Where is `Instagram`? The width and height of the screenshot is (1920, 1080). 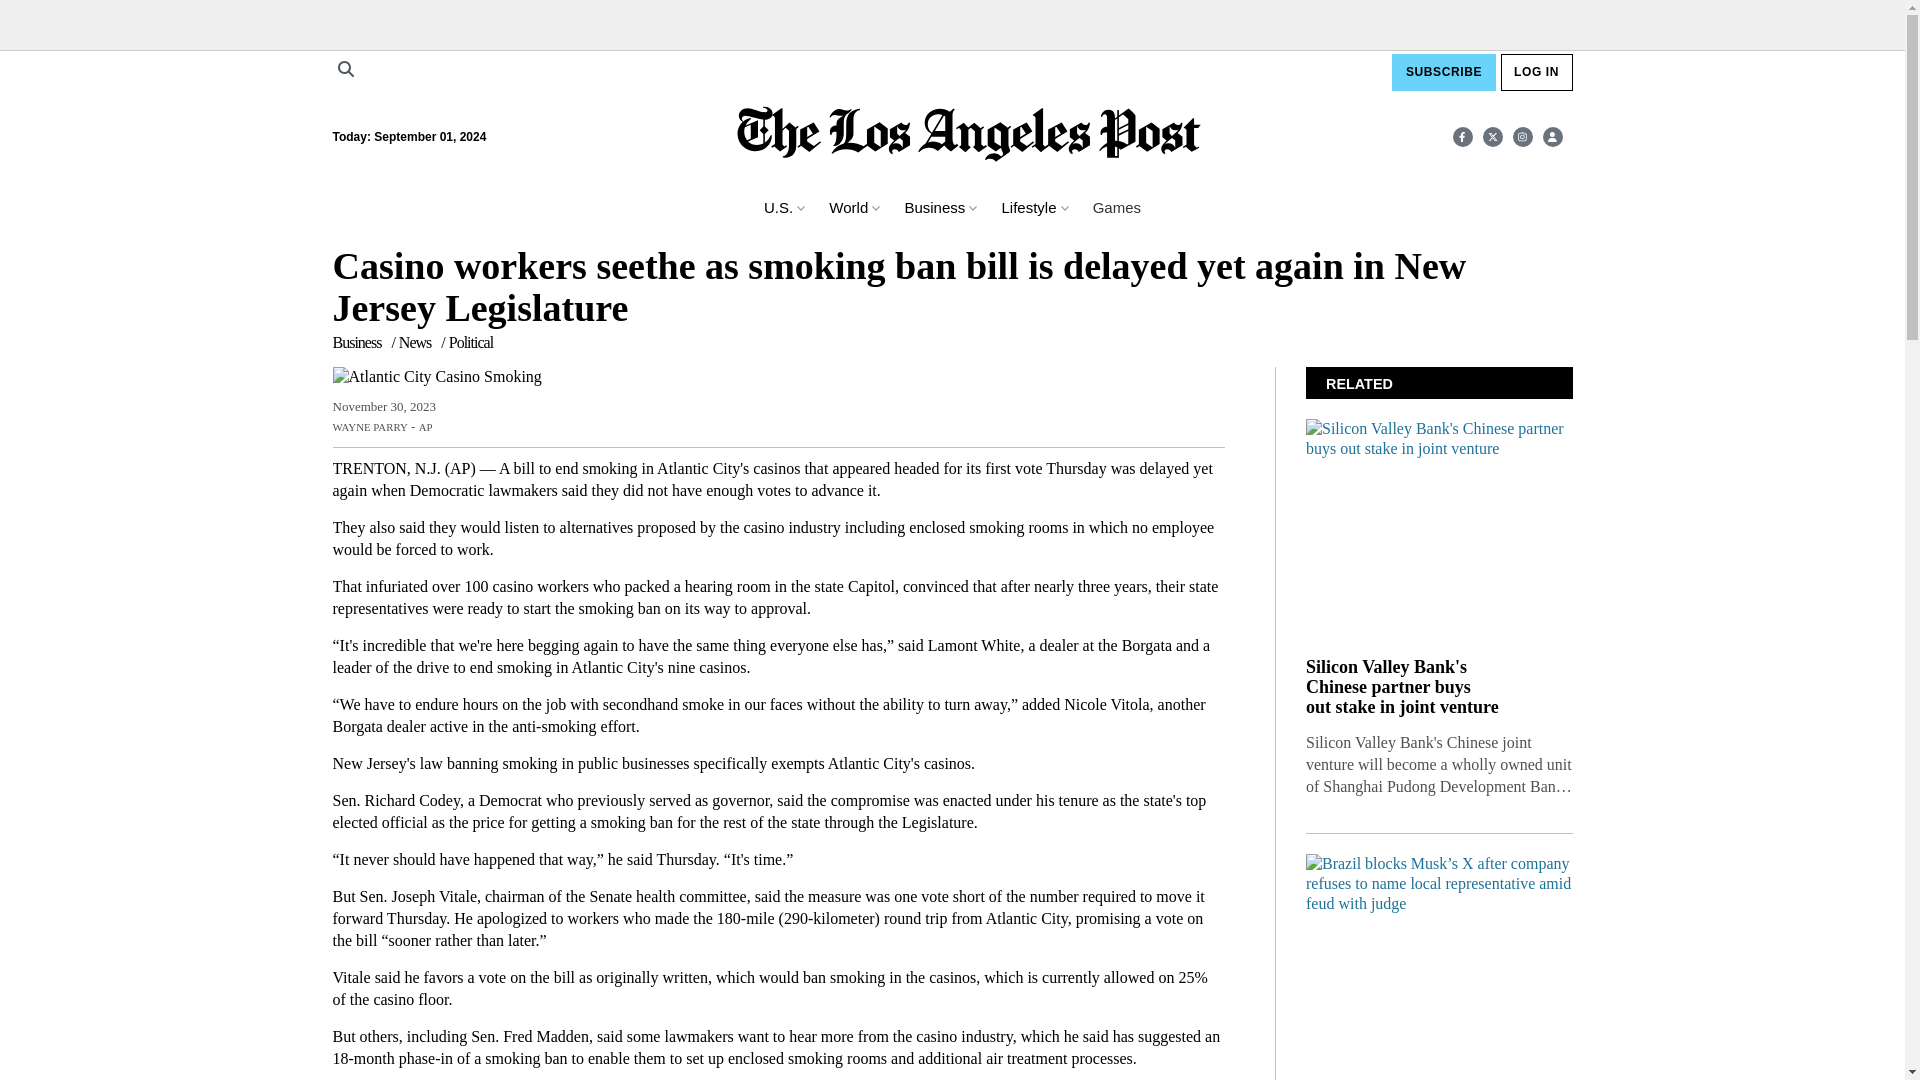
Instagram is located at coordinates (1522, 136).